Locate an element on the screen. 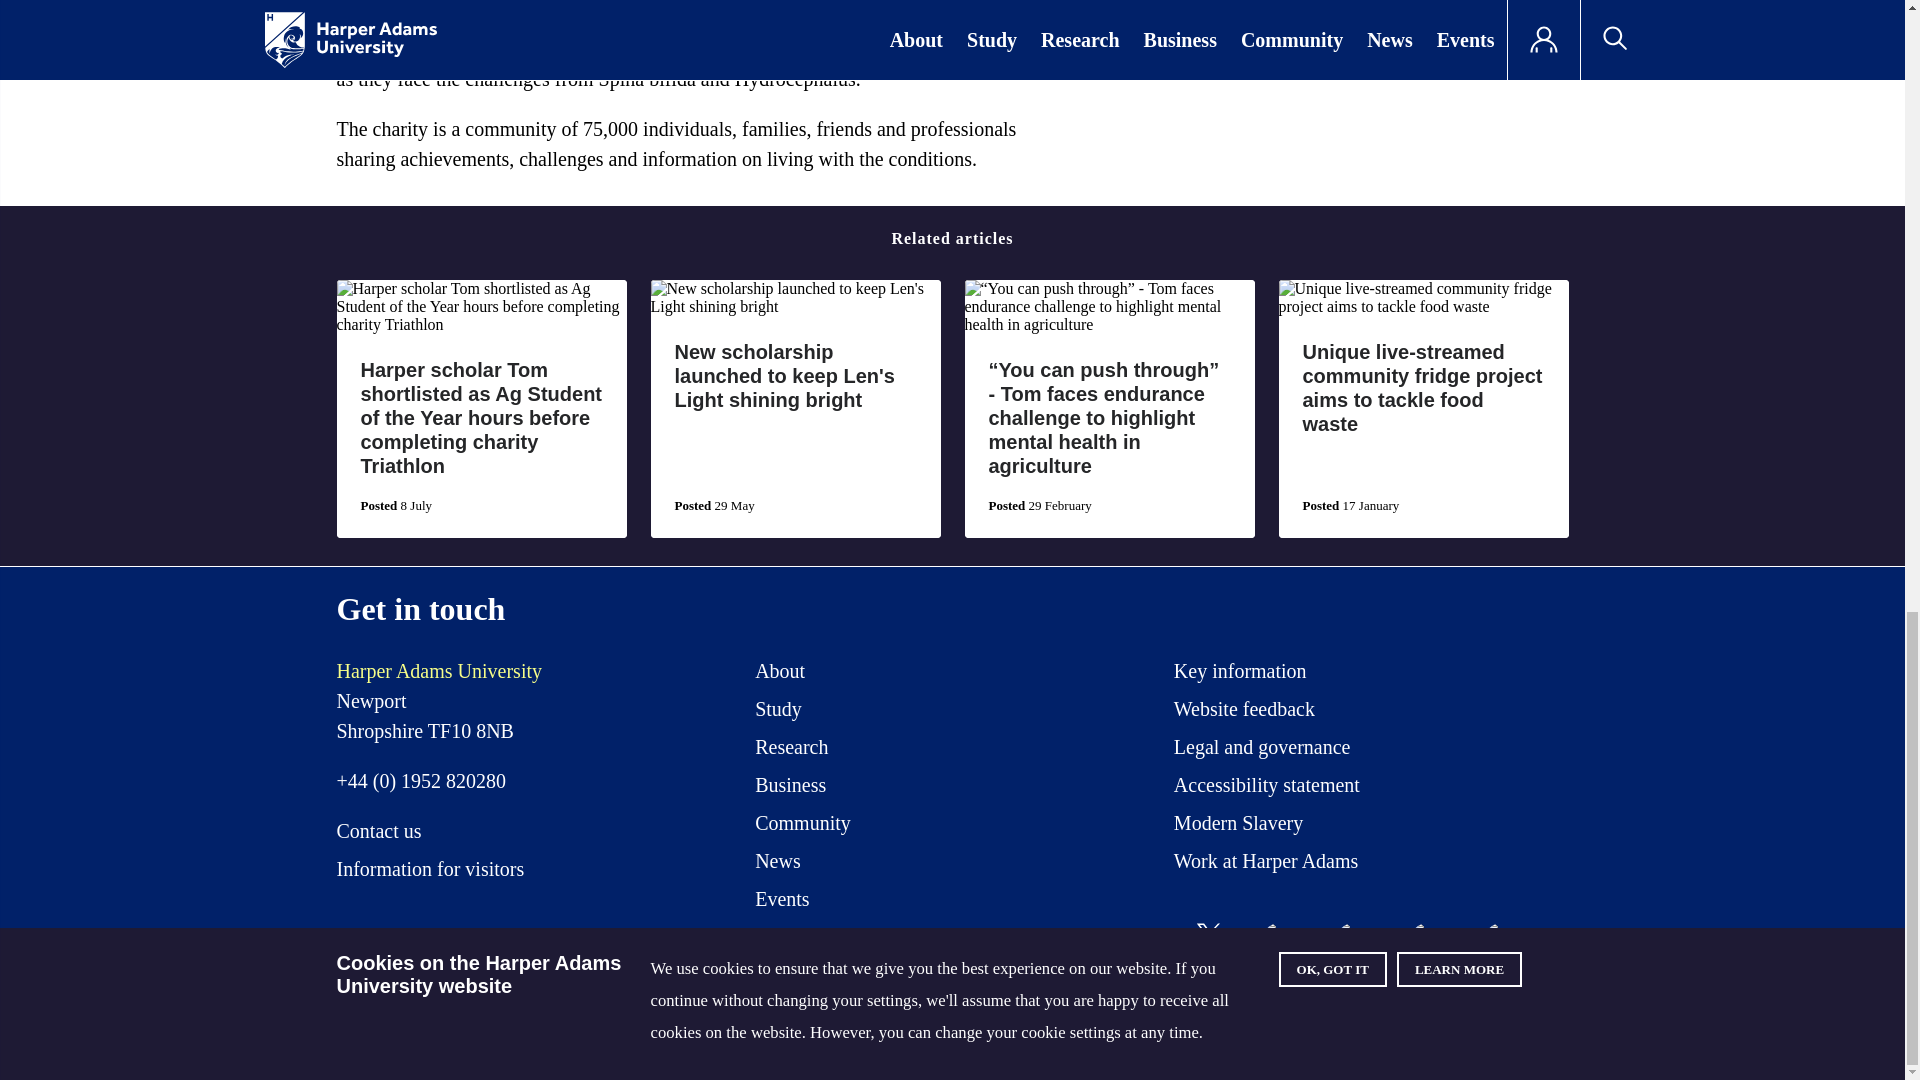  X - opens in a new window is located at coordinates (1209, 934).